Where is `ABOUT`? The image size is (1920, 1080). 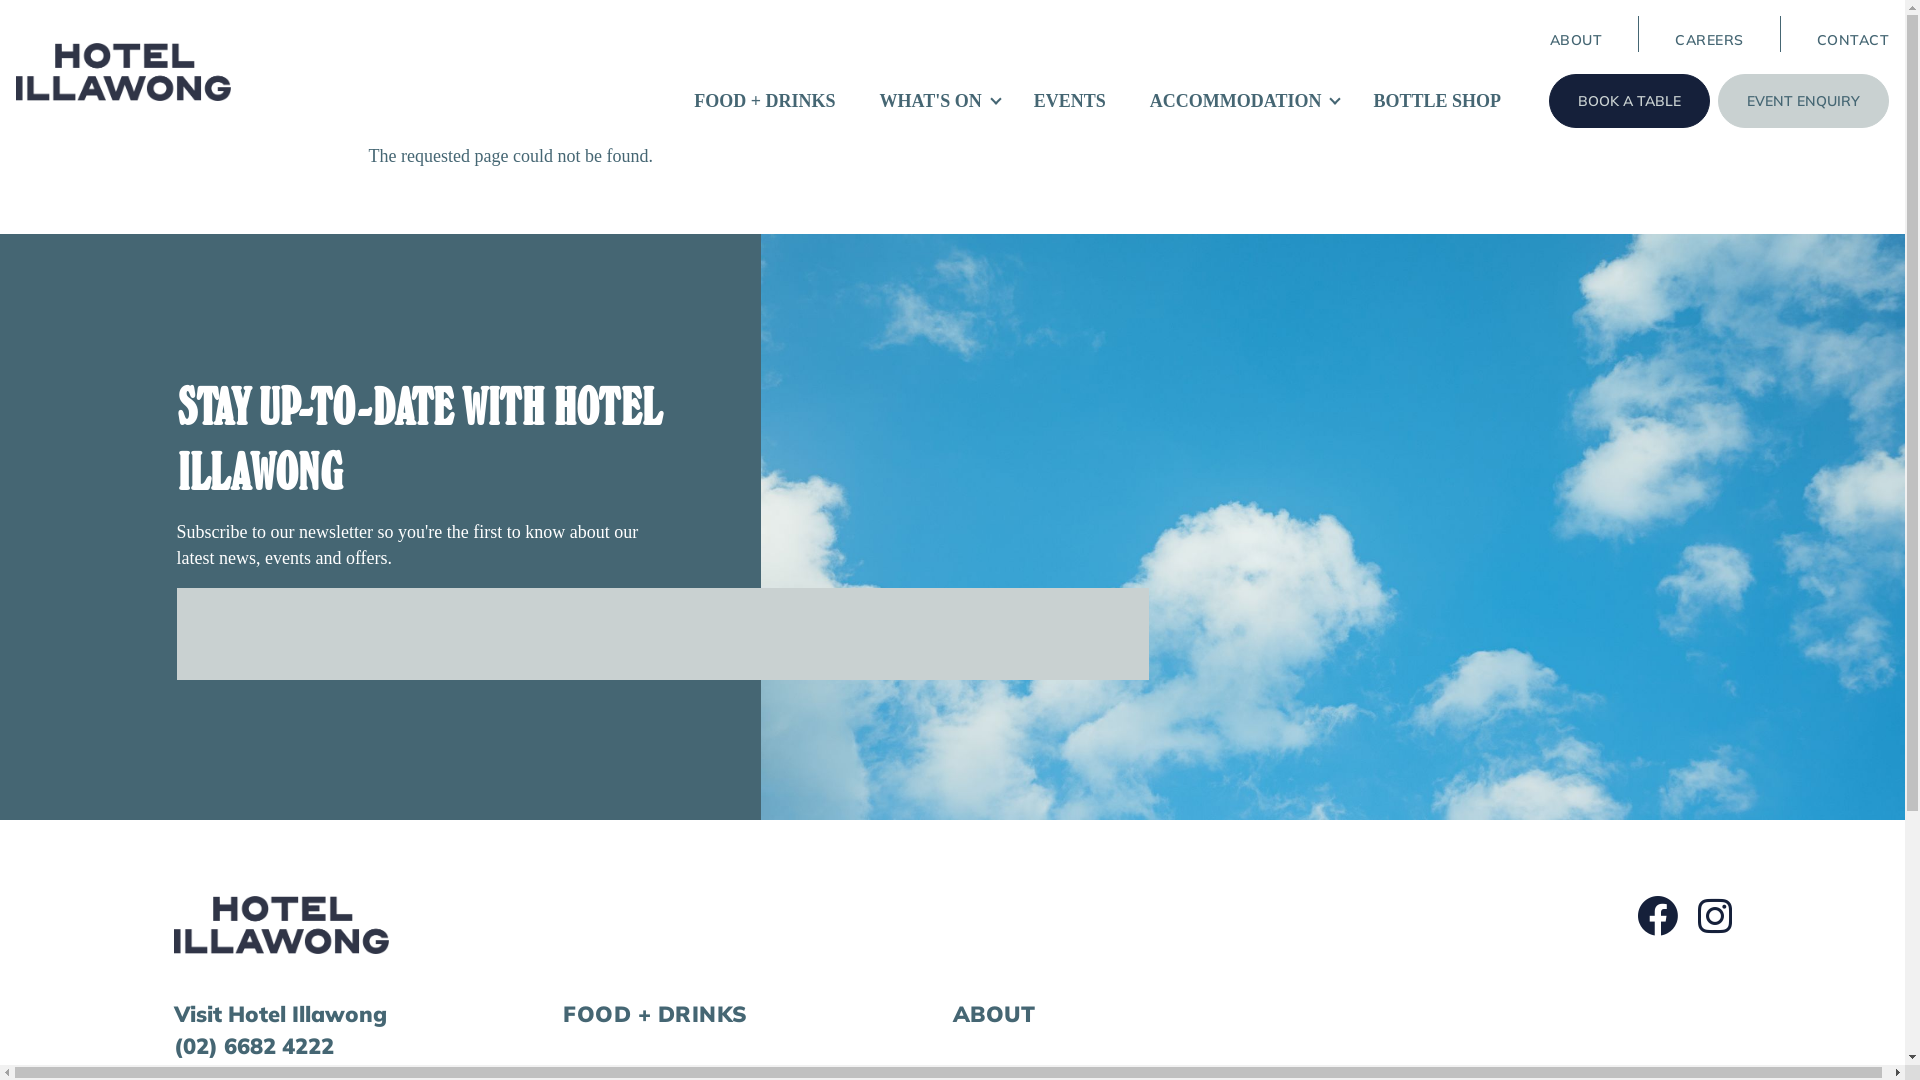 ABOUT is located at coordinates (994, 1014).